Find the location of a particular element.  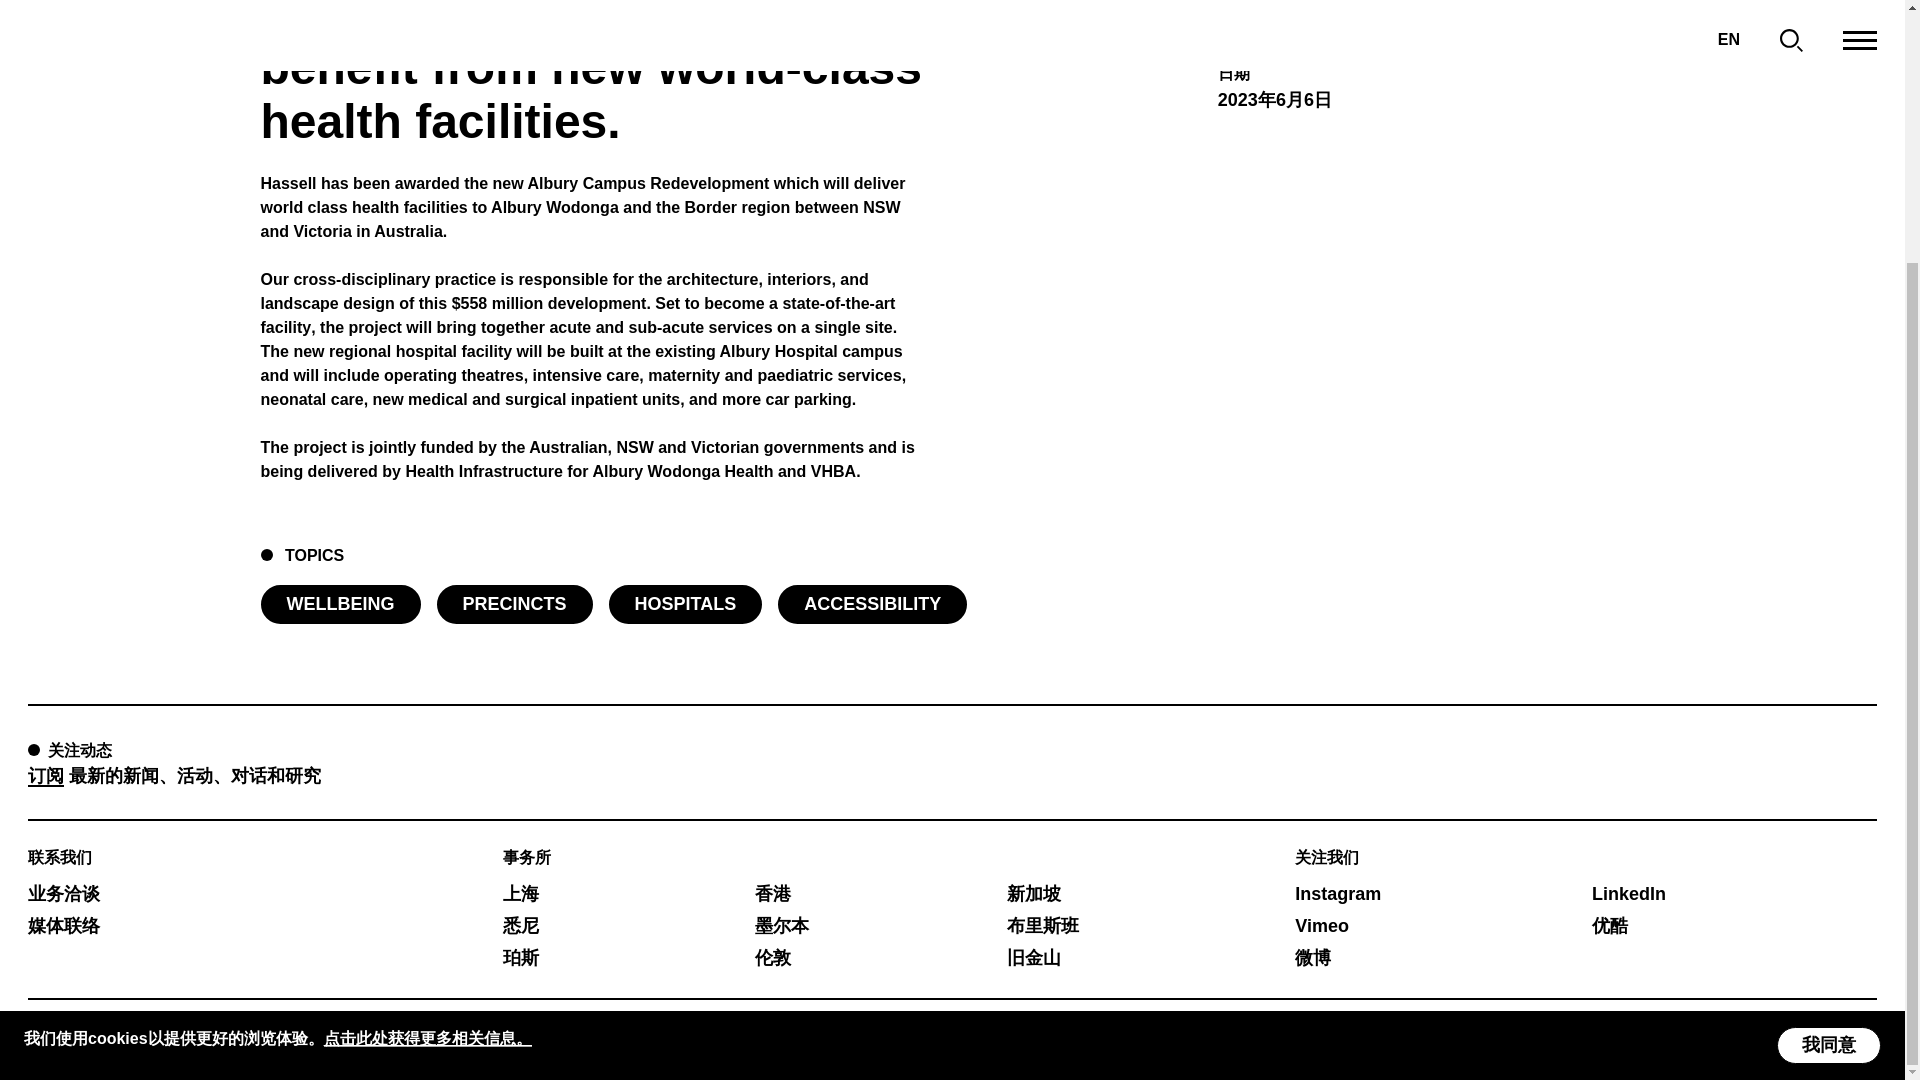

HOSPITALS is located at coordinates (685, 604).